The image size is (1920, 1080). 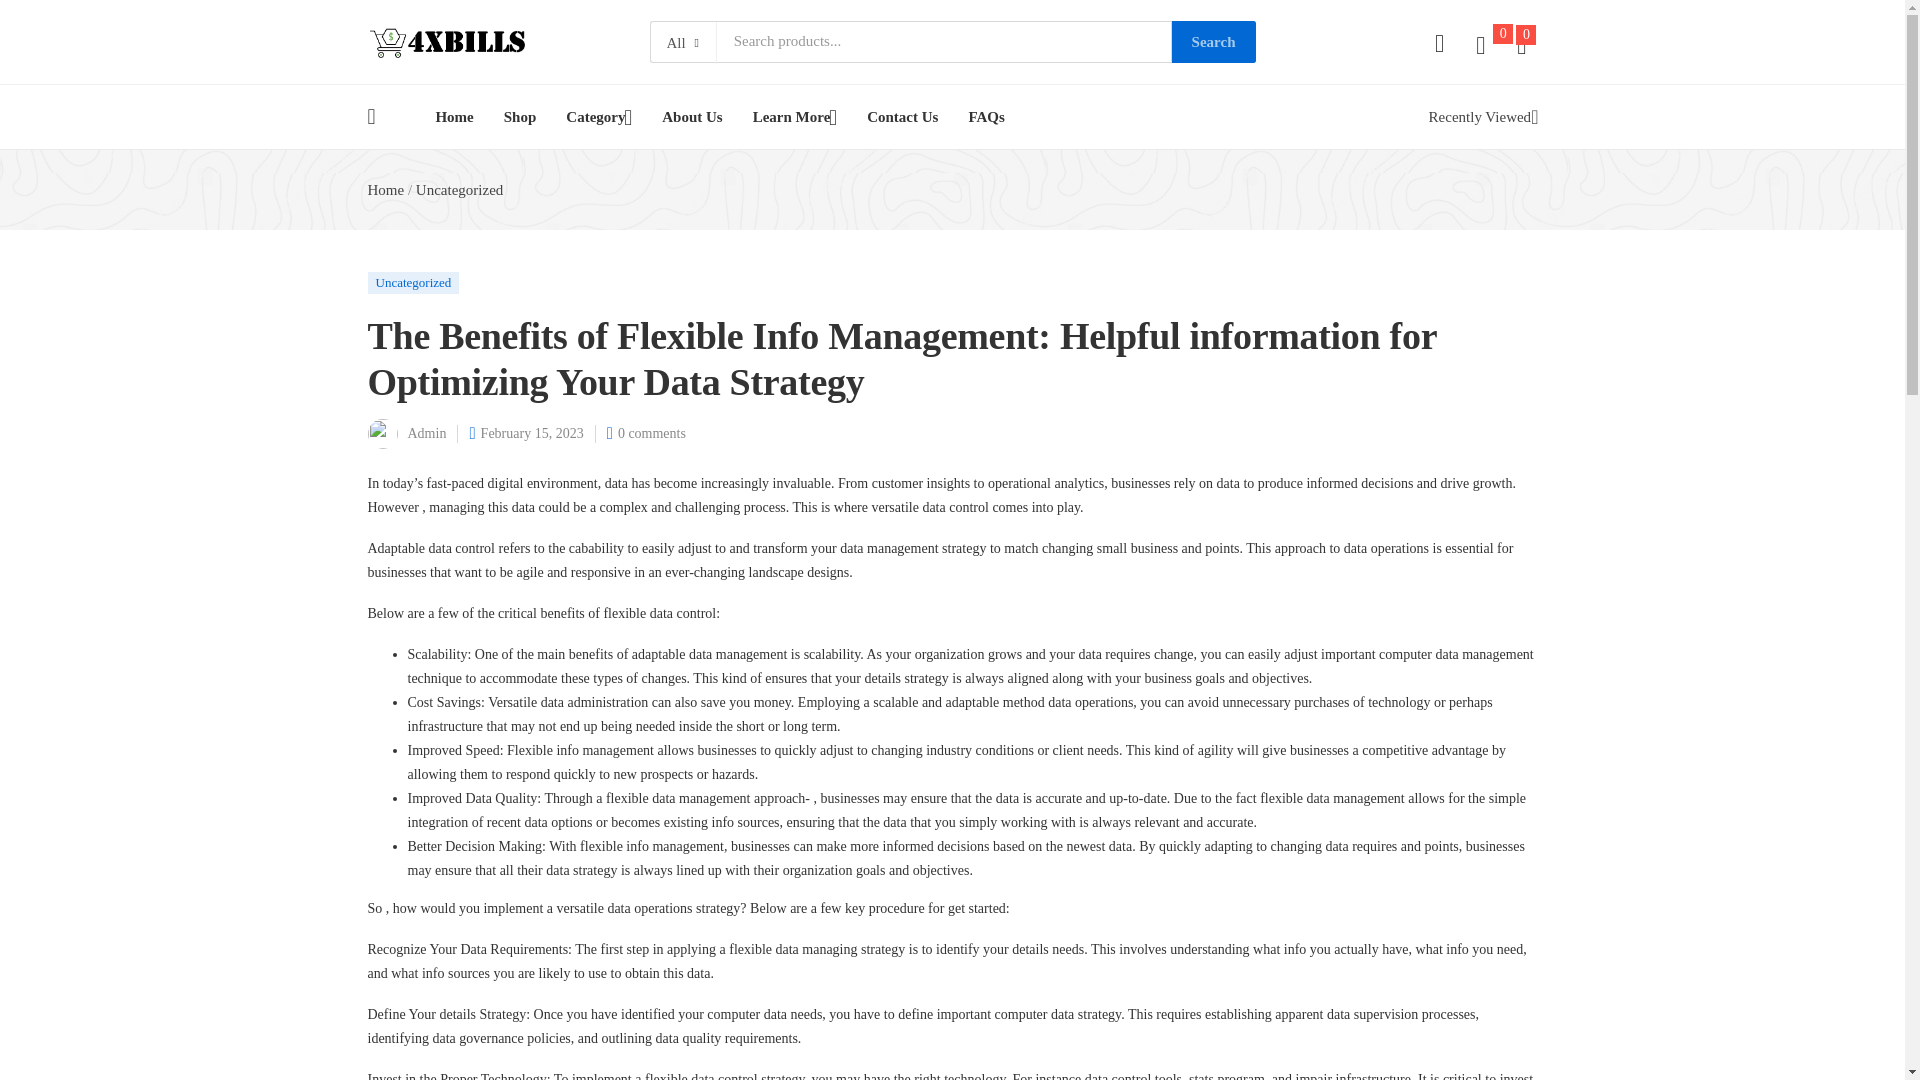 What do you see at coordinates (427, 433) in the screenshot?
I see `Posts by admin` at bounding box center [427, 433].